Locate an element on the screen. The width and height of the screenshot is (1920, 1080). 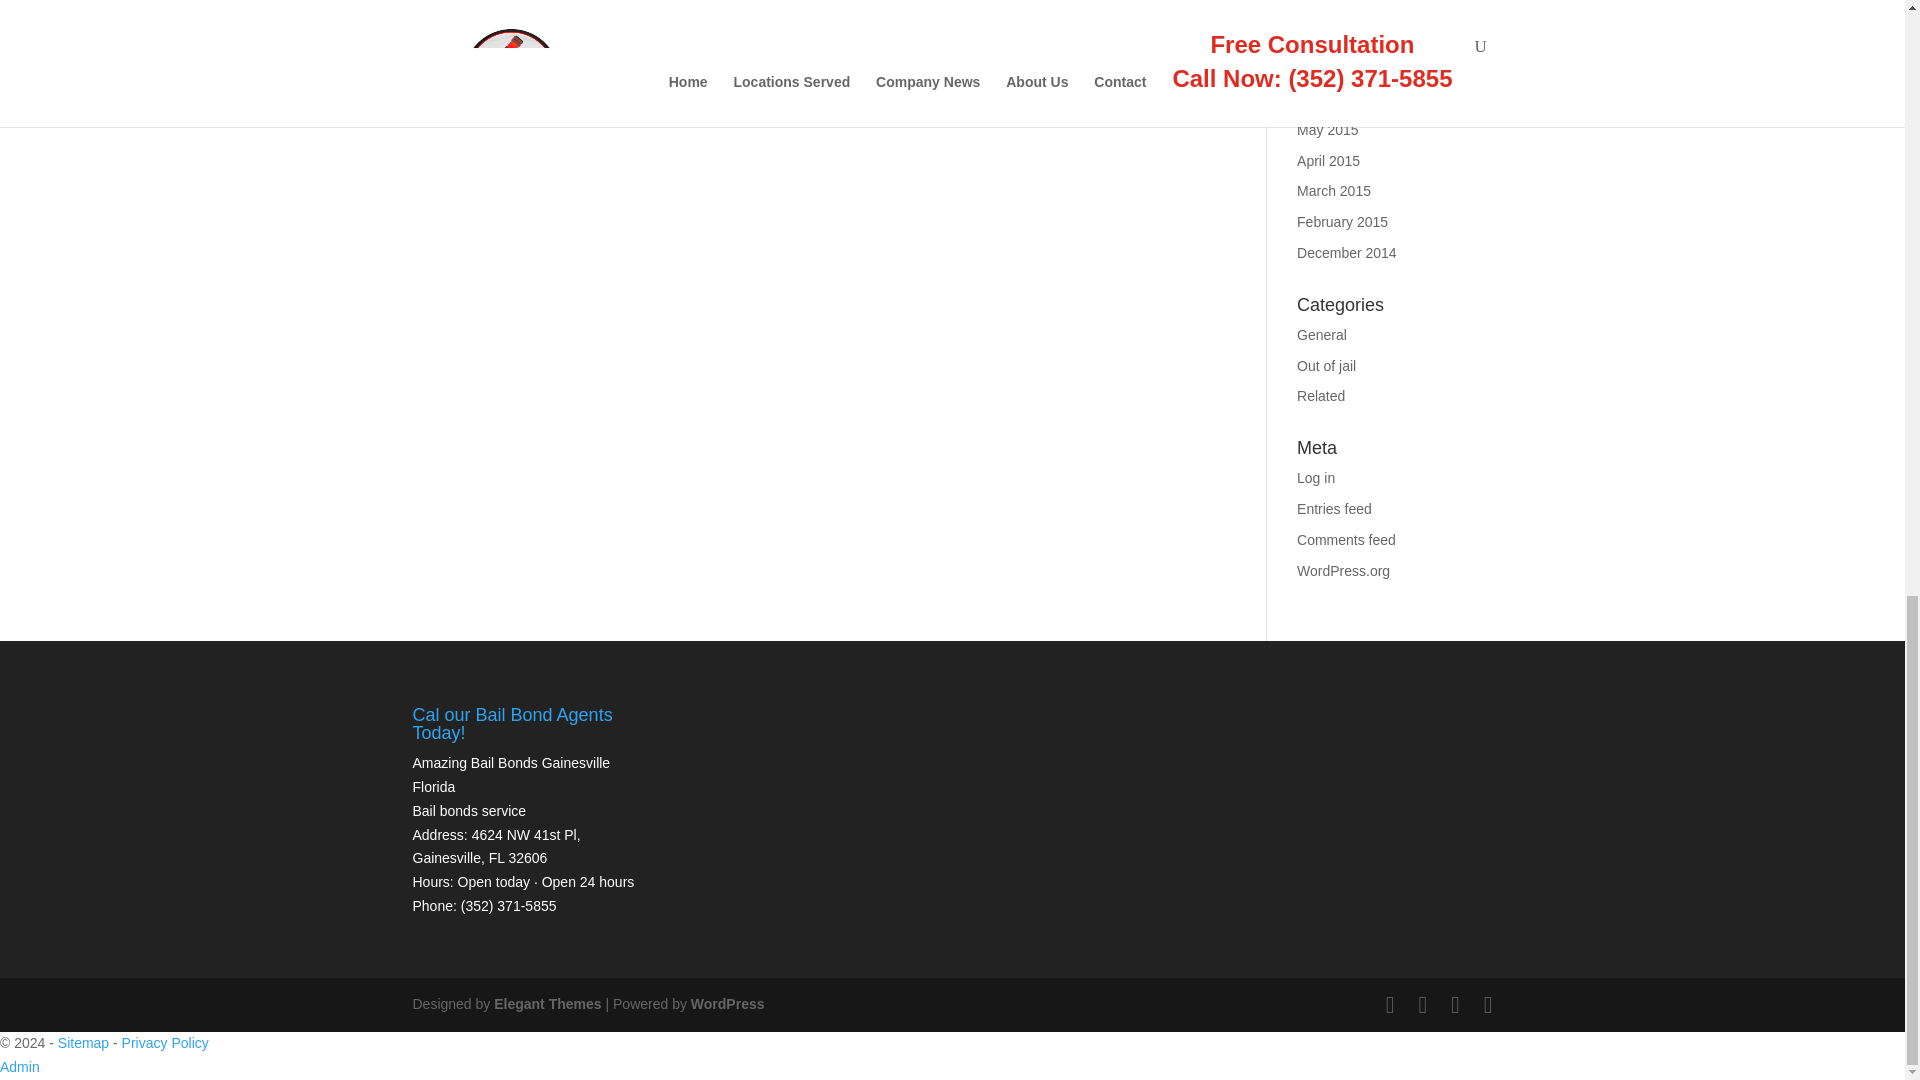
September 2015 is located at coordinates (1349, 68).